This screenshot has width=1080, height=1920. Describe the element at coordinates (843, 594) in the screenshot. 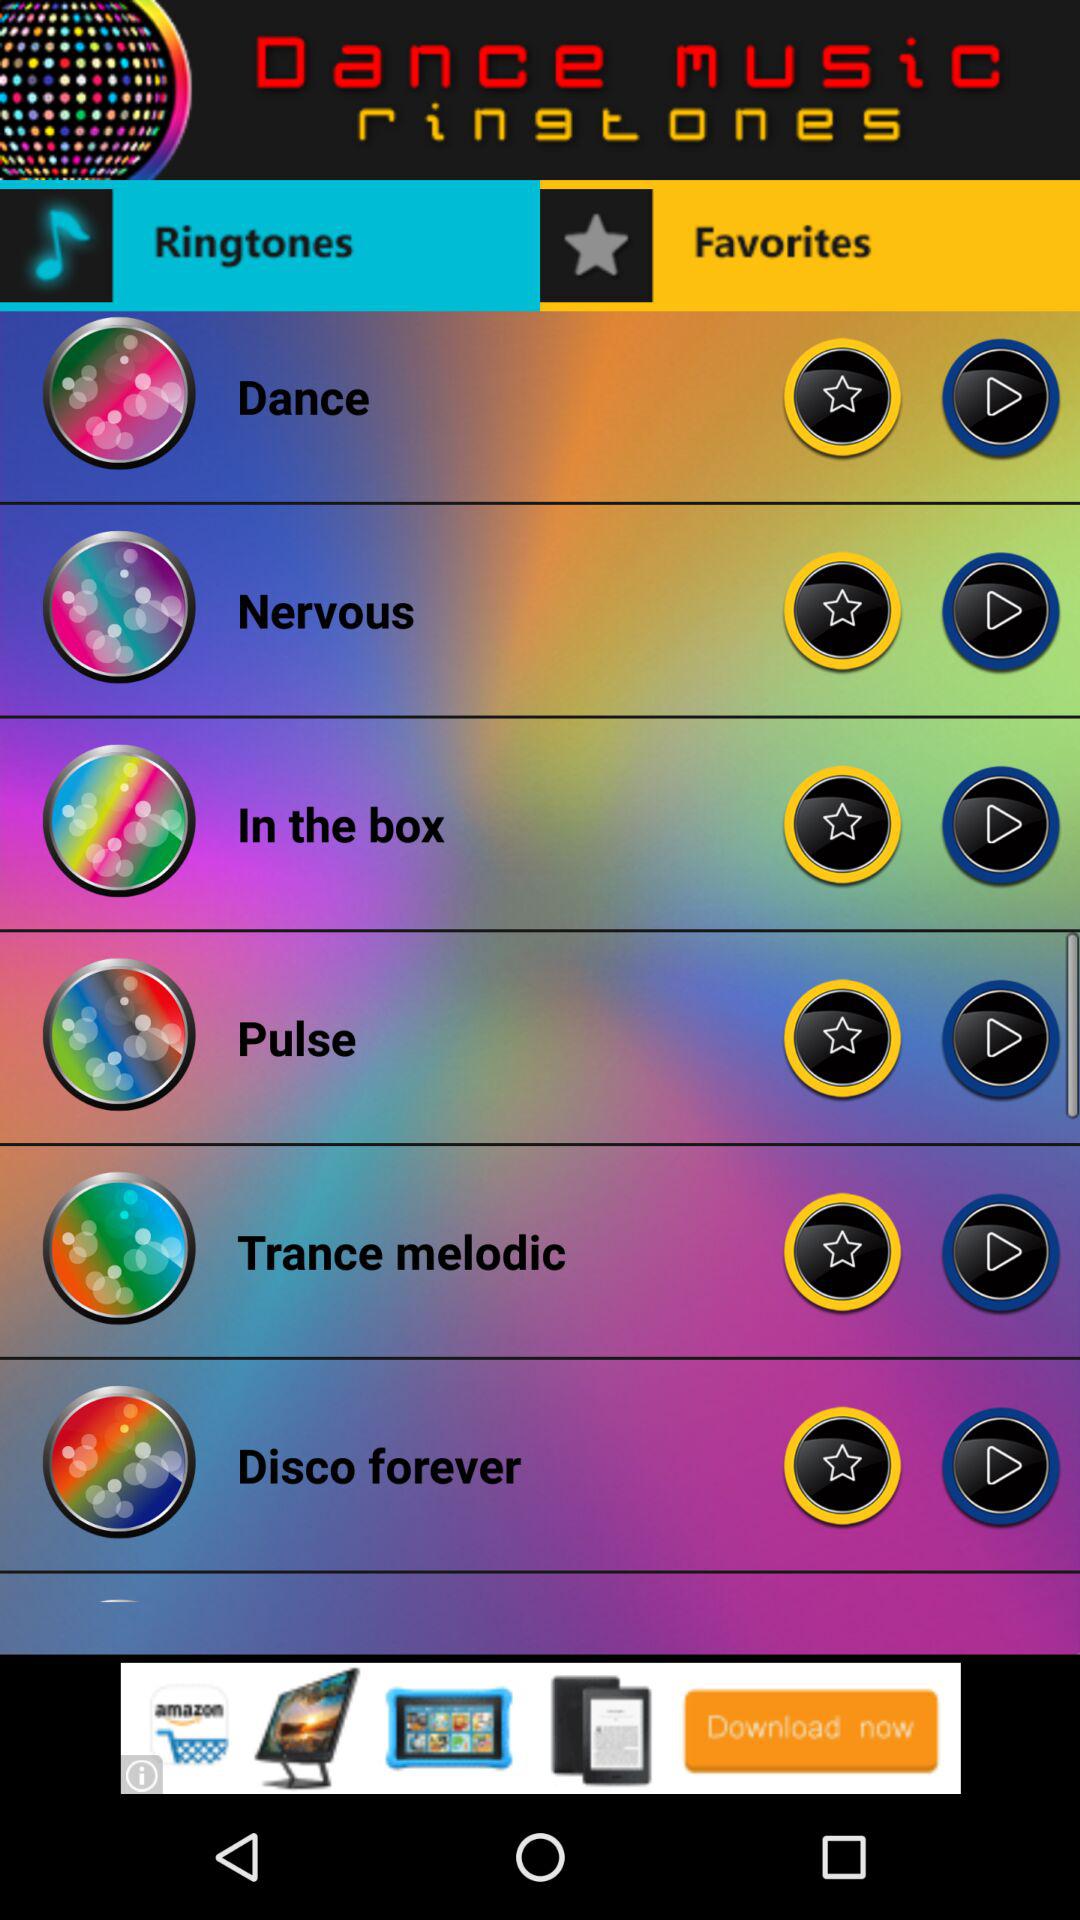

I see `rating` at that location.